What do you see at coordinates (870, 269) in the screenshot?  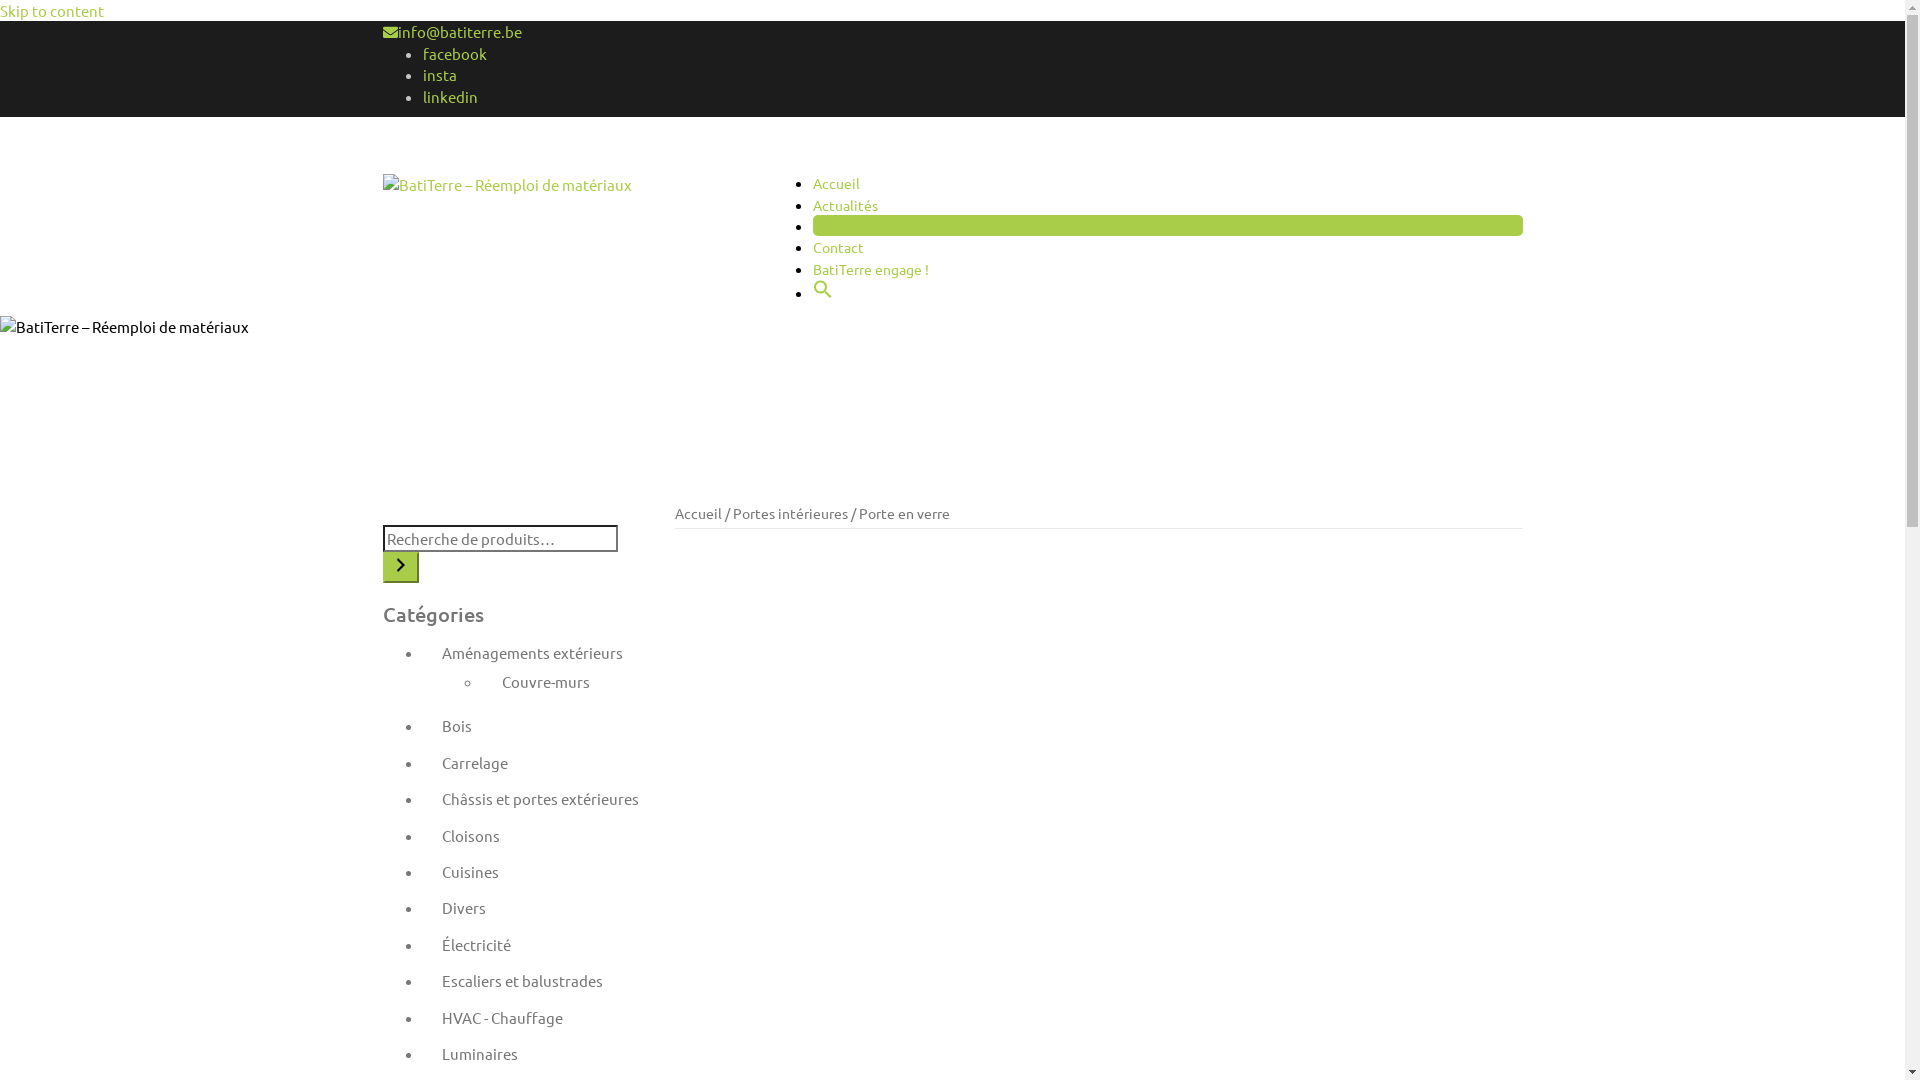 I see `BatiTerre engage !` at bounding box center [870, 269].